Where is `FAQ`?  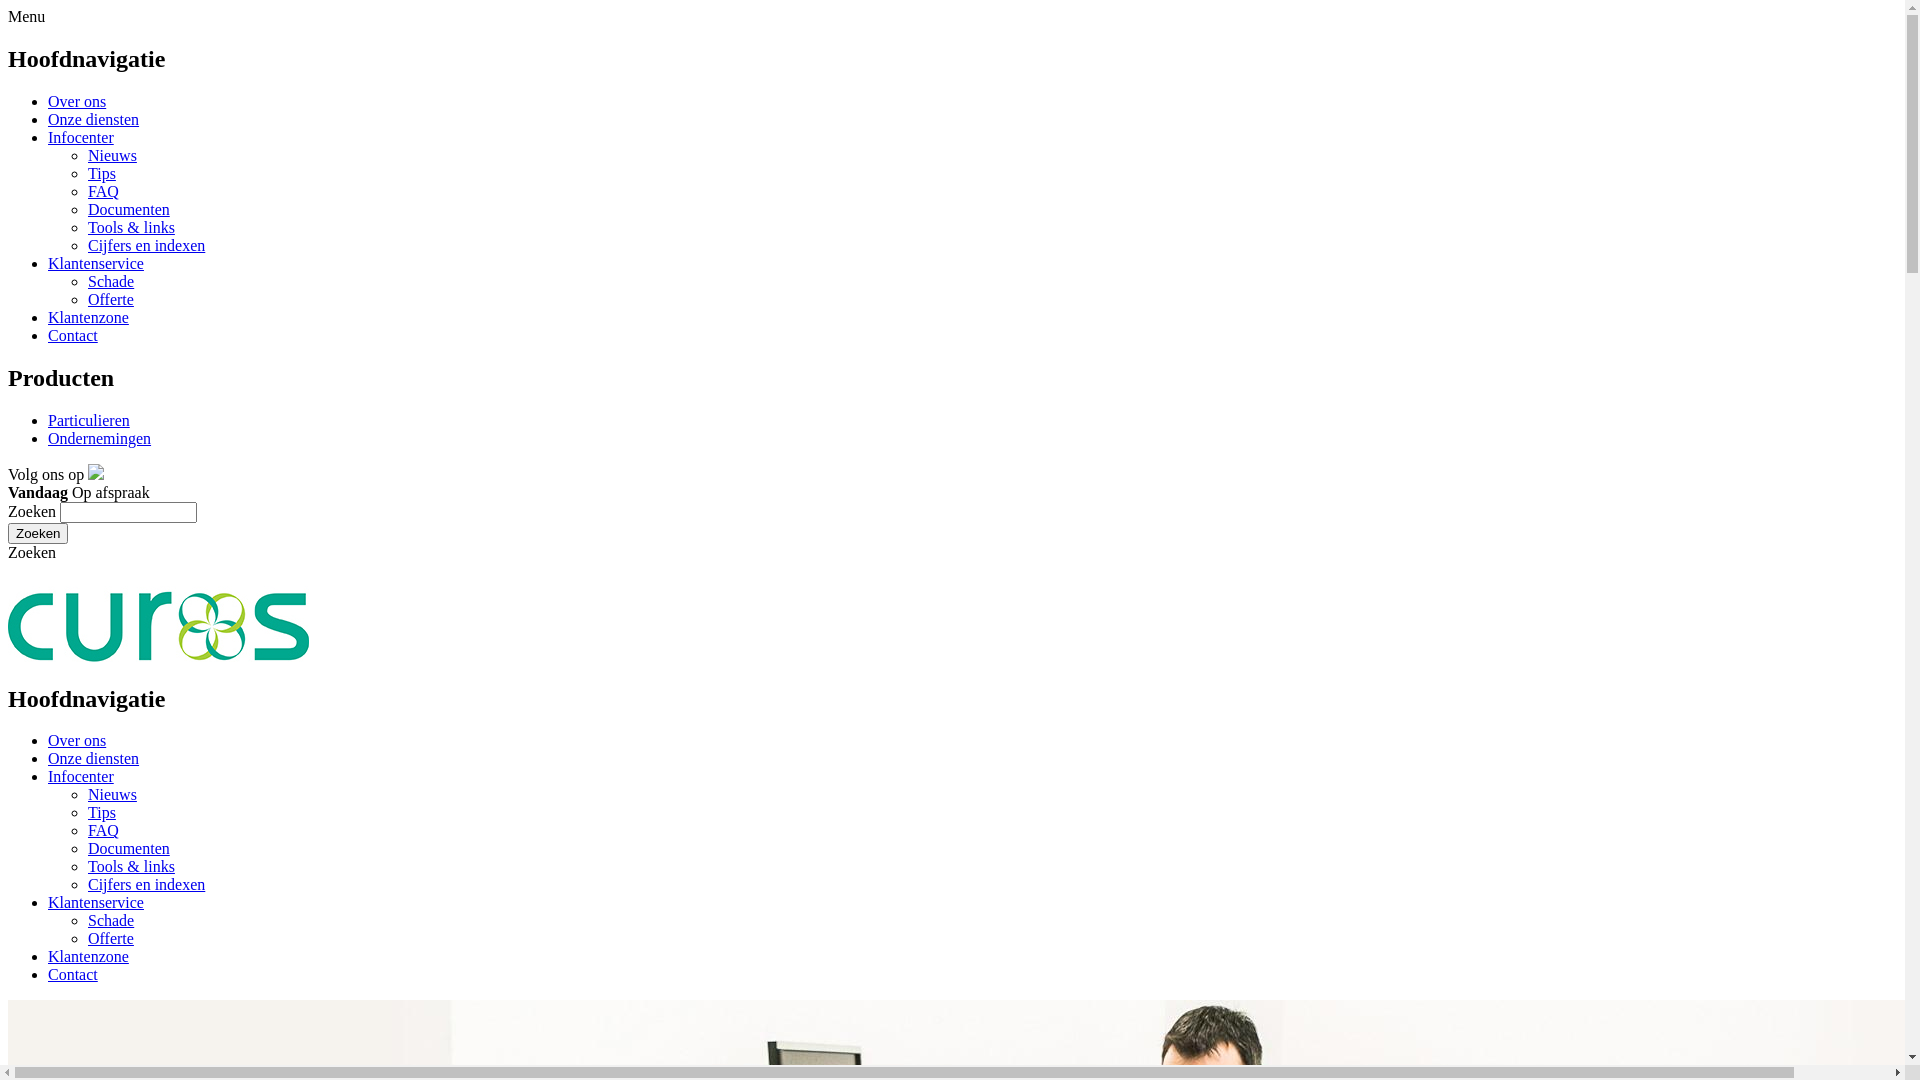 FAQ is located at coordinates (104, 830).